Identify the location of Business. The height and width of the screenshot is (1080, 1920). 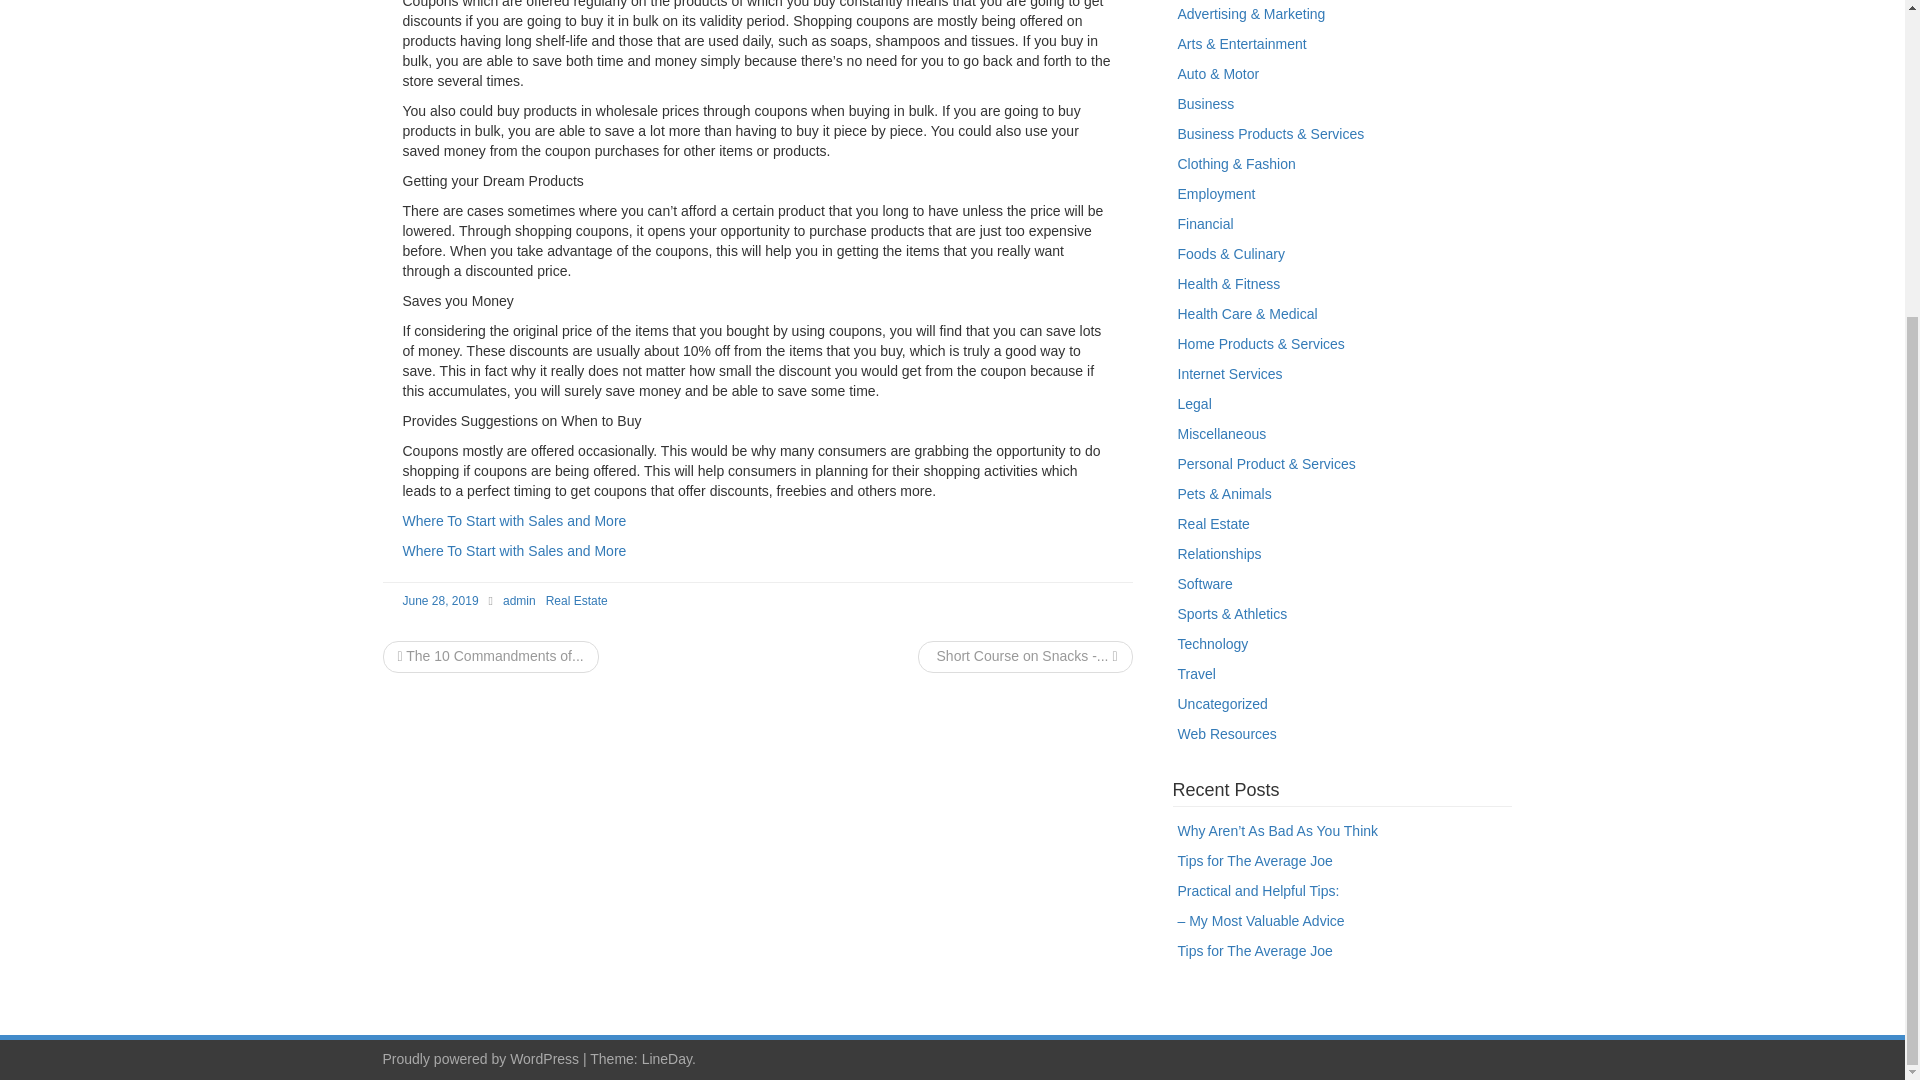
(1206, 104).